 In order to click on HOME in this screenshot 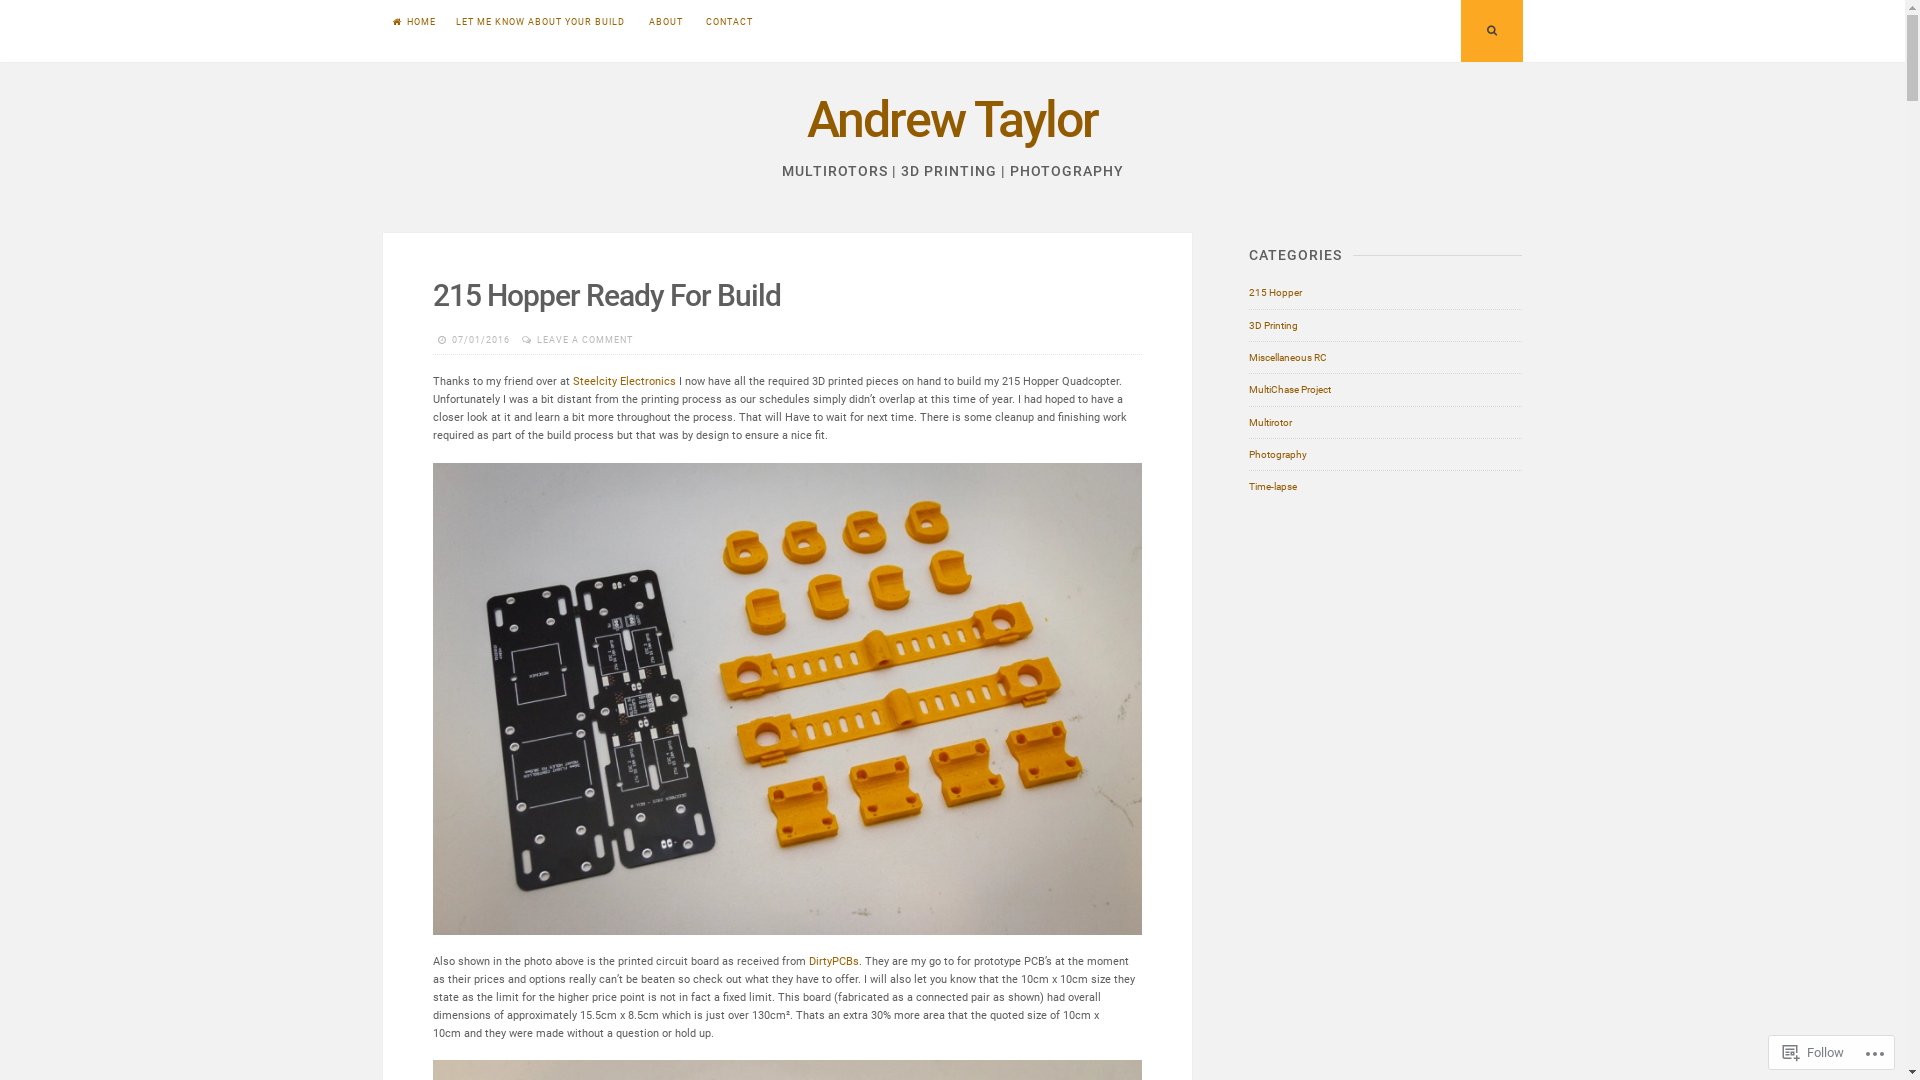, I will do `click(414, 22)`.